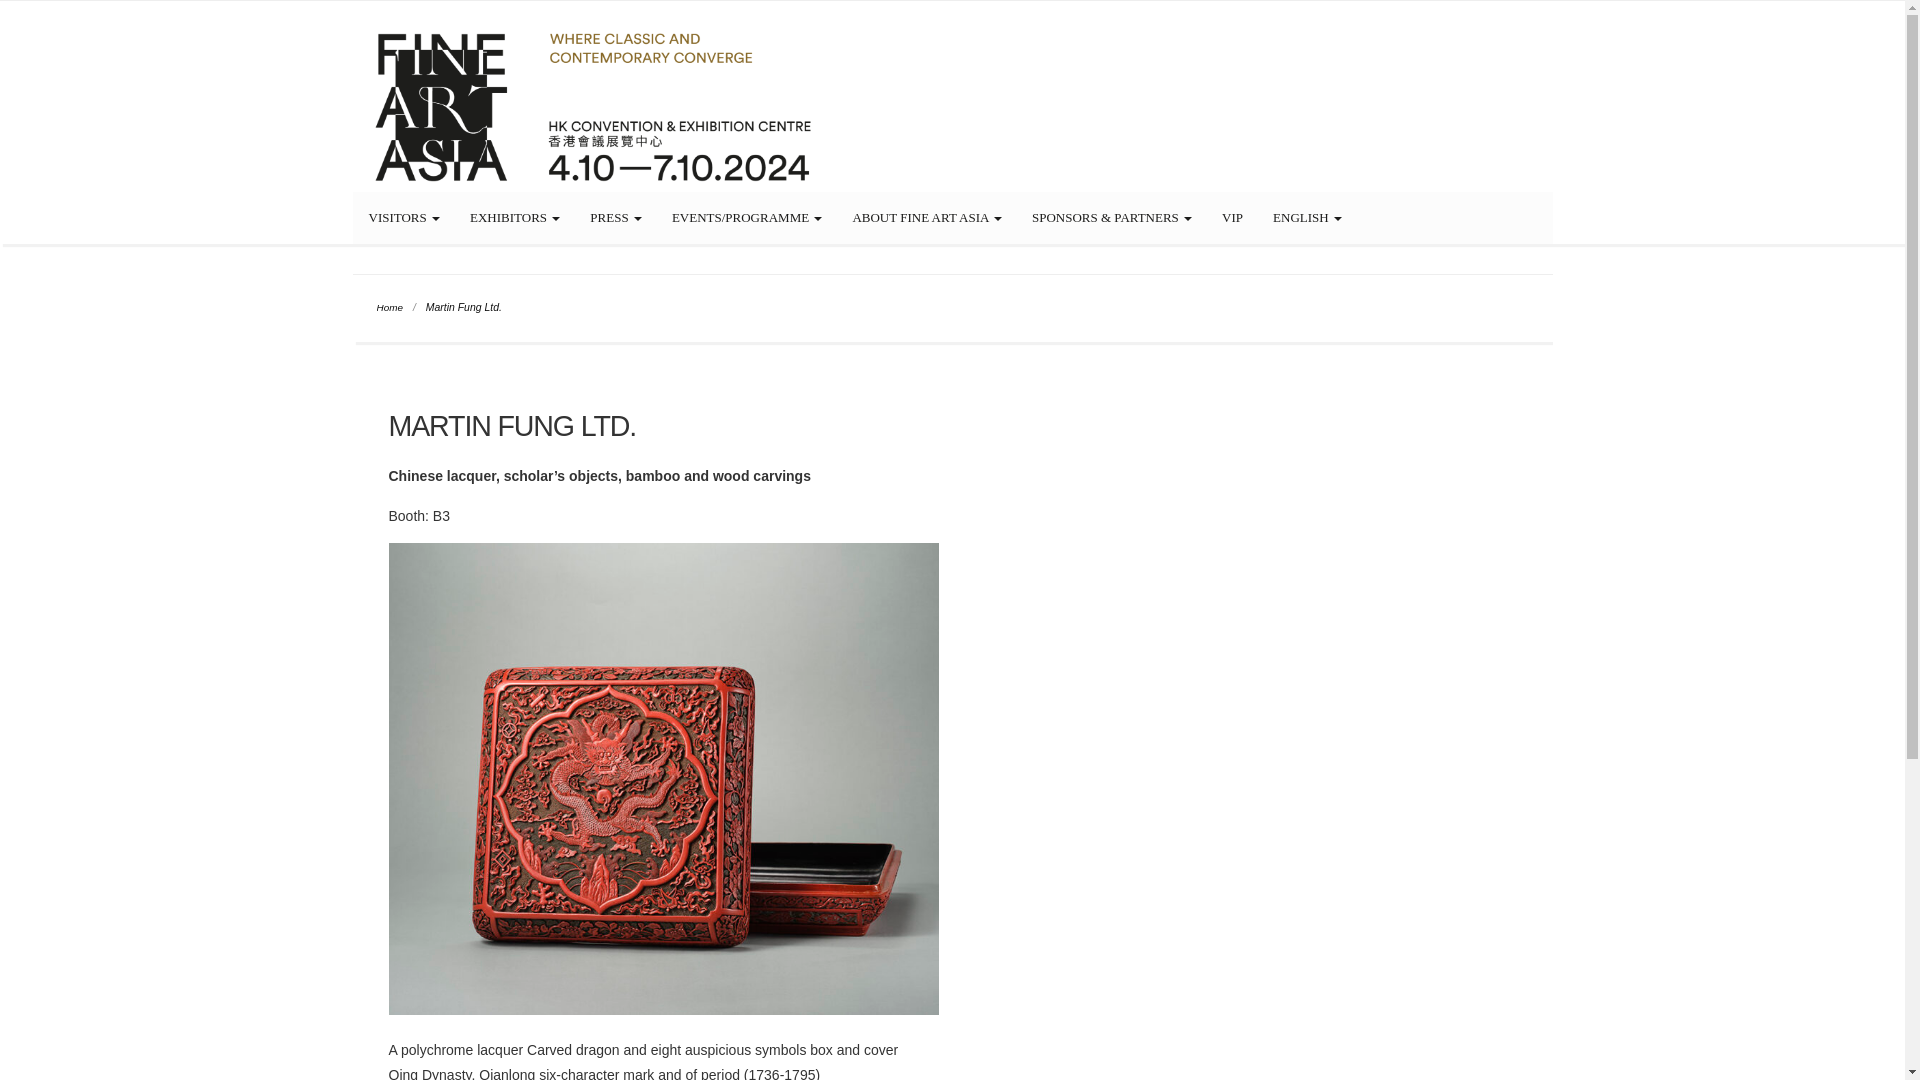 The width and height of the screenshot is (1920, 1080). What do you see at coordinates (1232, 218) in the screenshot?
I see `VIP` at bounding box center [1232, 218].